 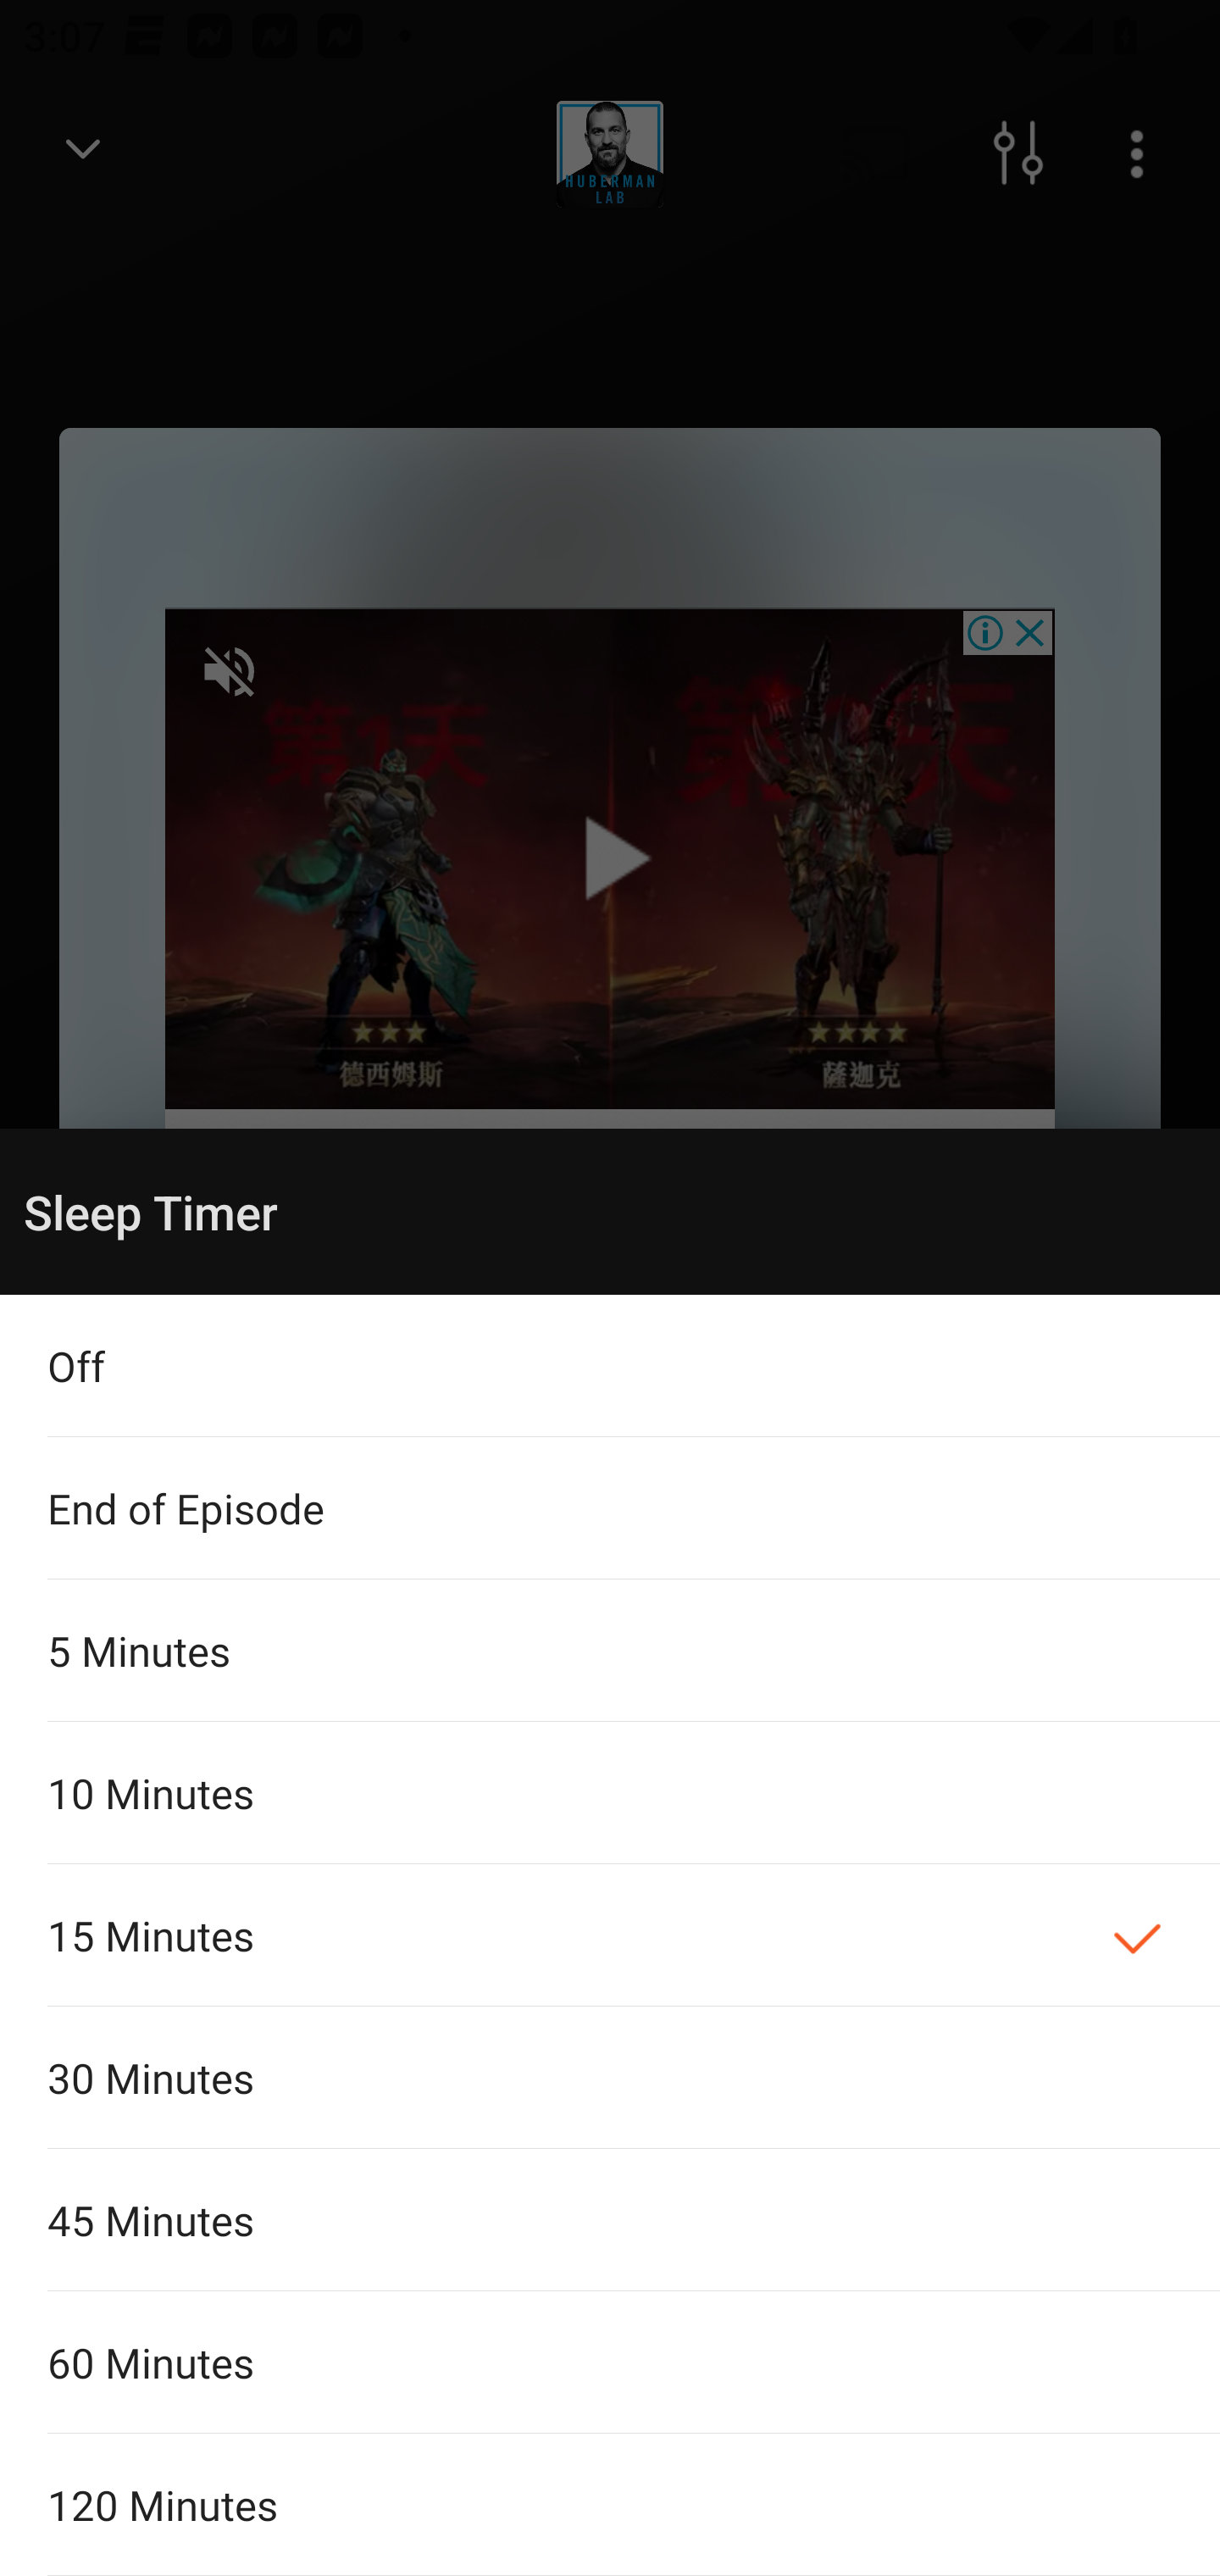 I want to click on End of Episode, so click(x=610, y=1508).